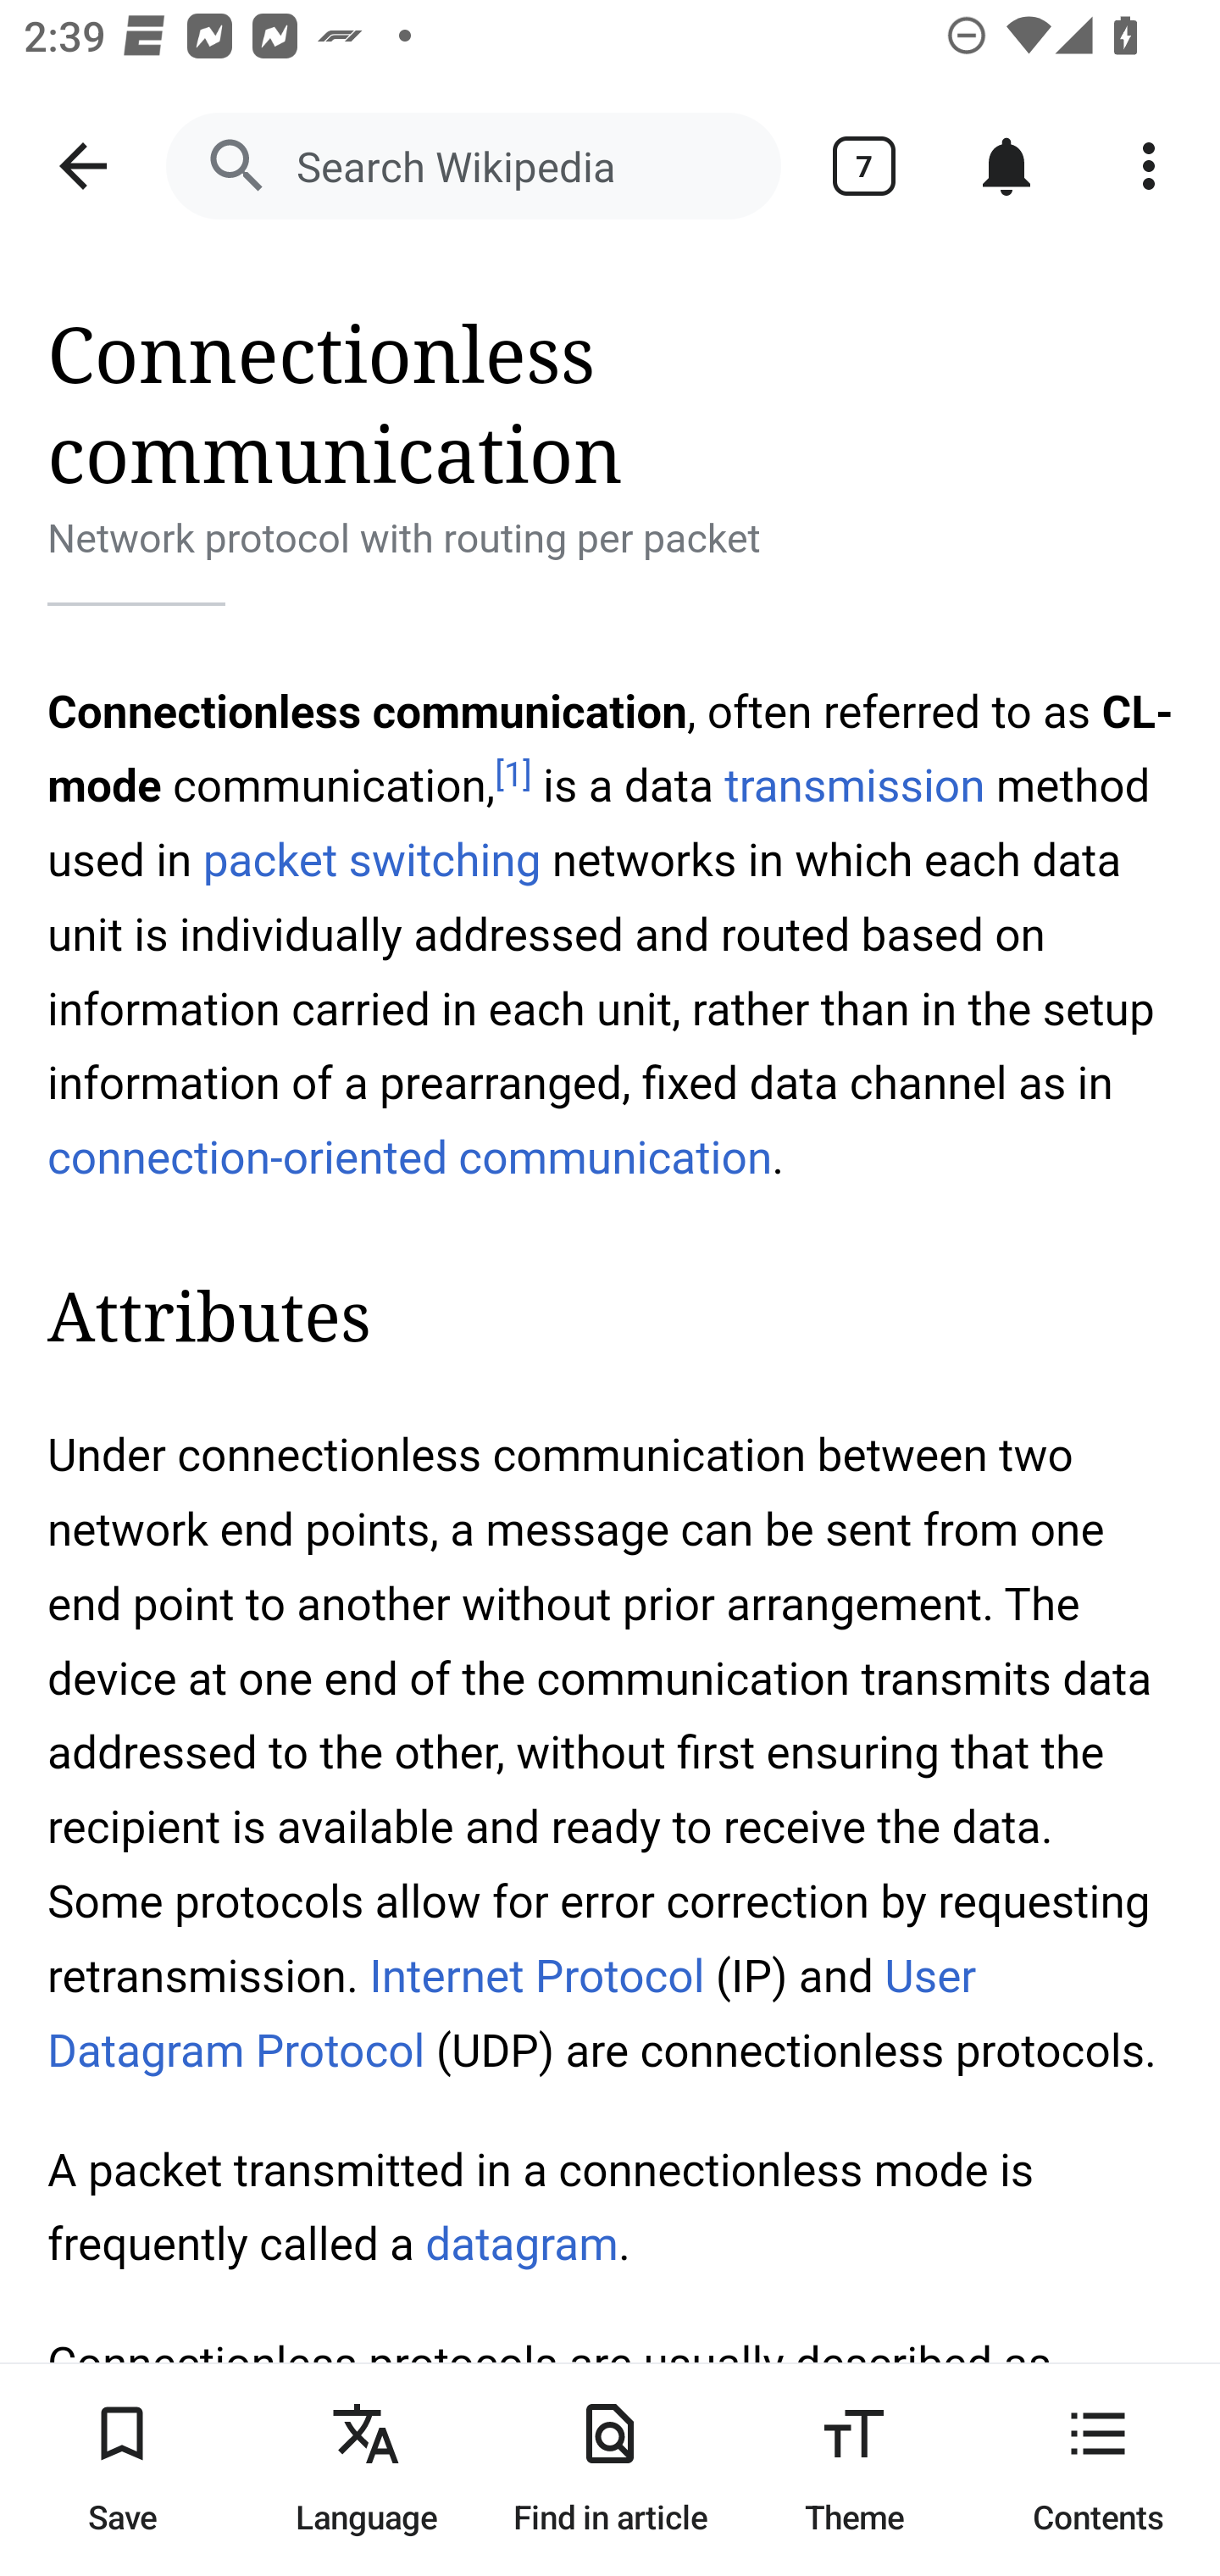 The width and height of the screenshot is (1220, 2576). I want to click on Save, so click(122, 2469).